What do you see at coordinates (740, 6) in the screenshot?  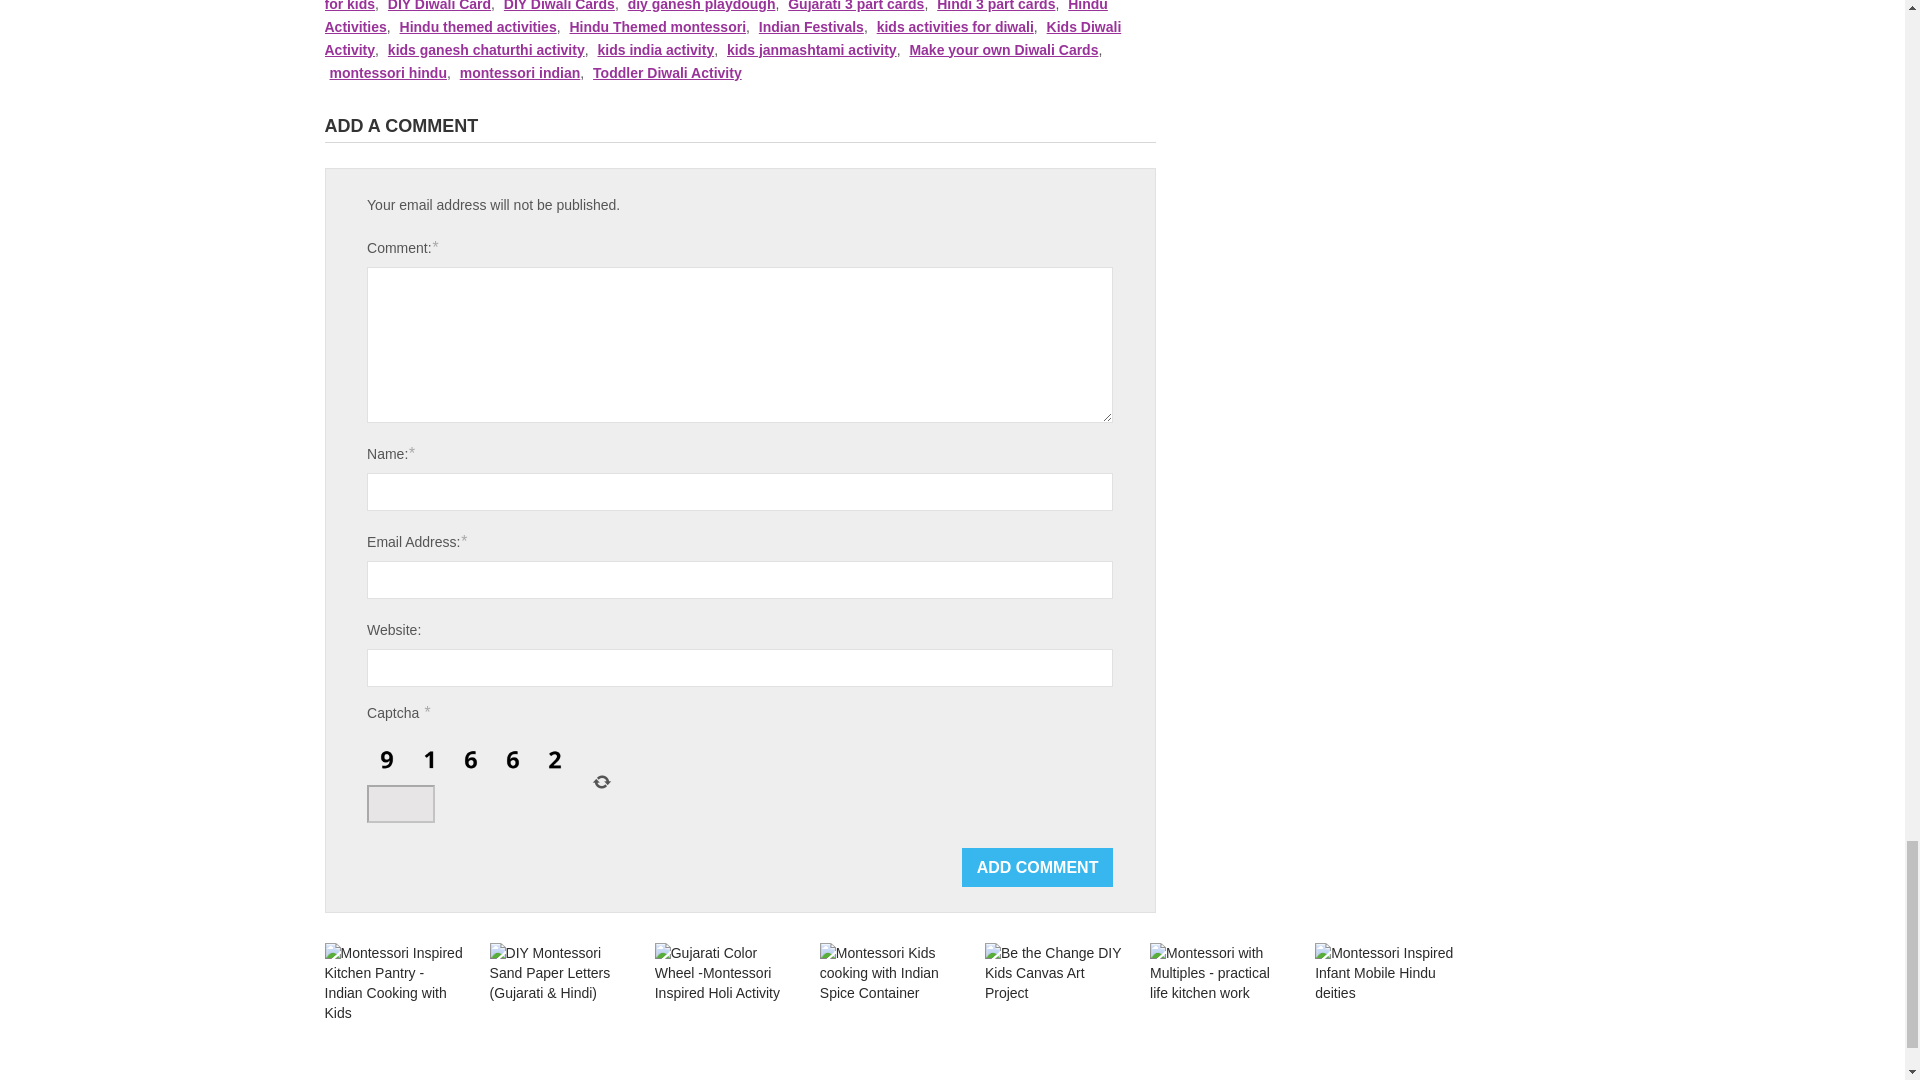 I see `Diwali crafts for kids` at bounding box center [740, 6].